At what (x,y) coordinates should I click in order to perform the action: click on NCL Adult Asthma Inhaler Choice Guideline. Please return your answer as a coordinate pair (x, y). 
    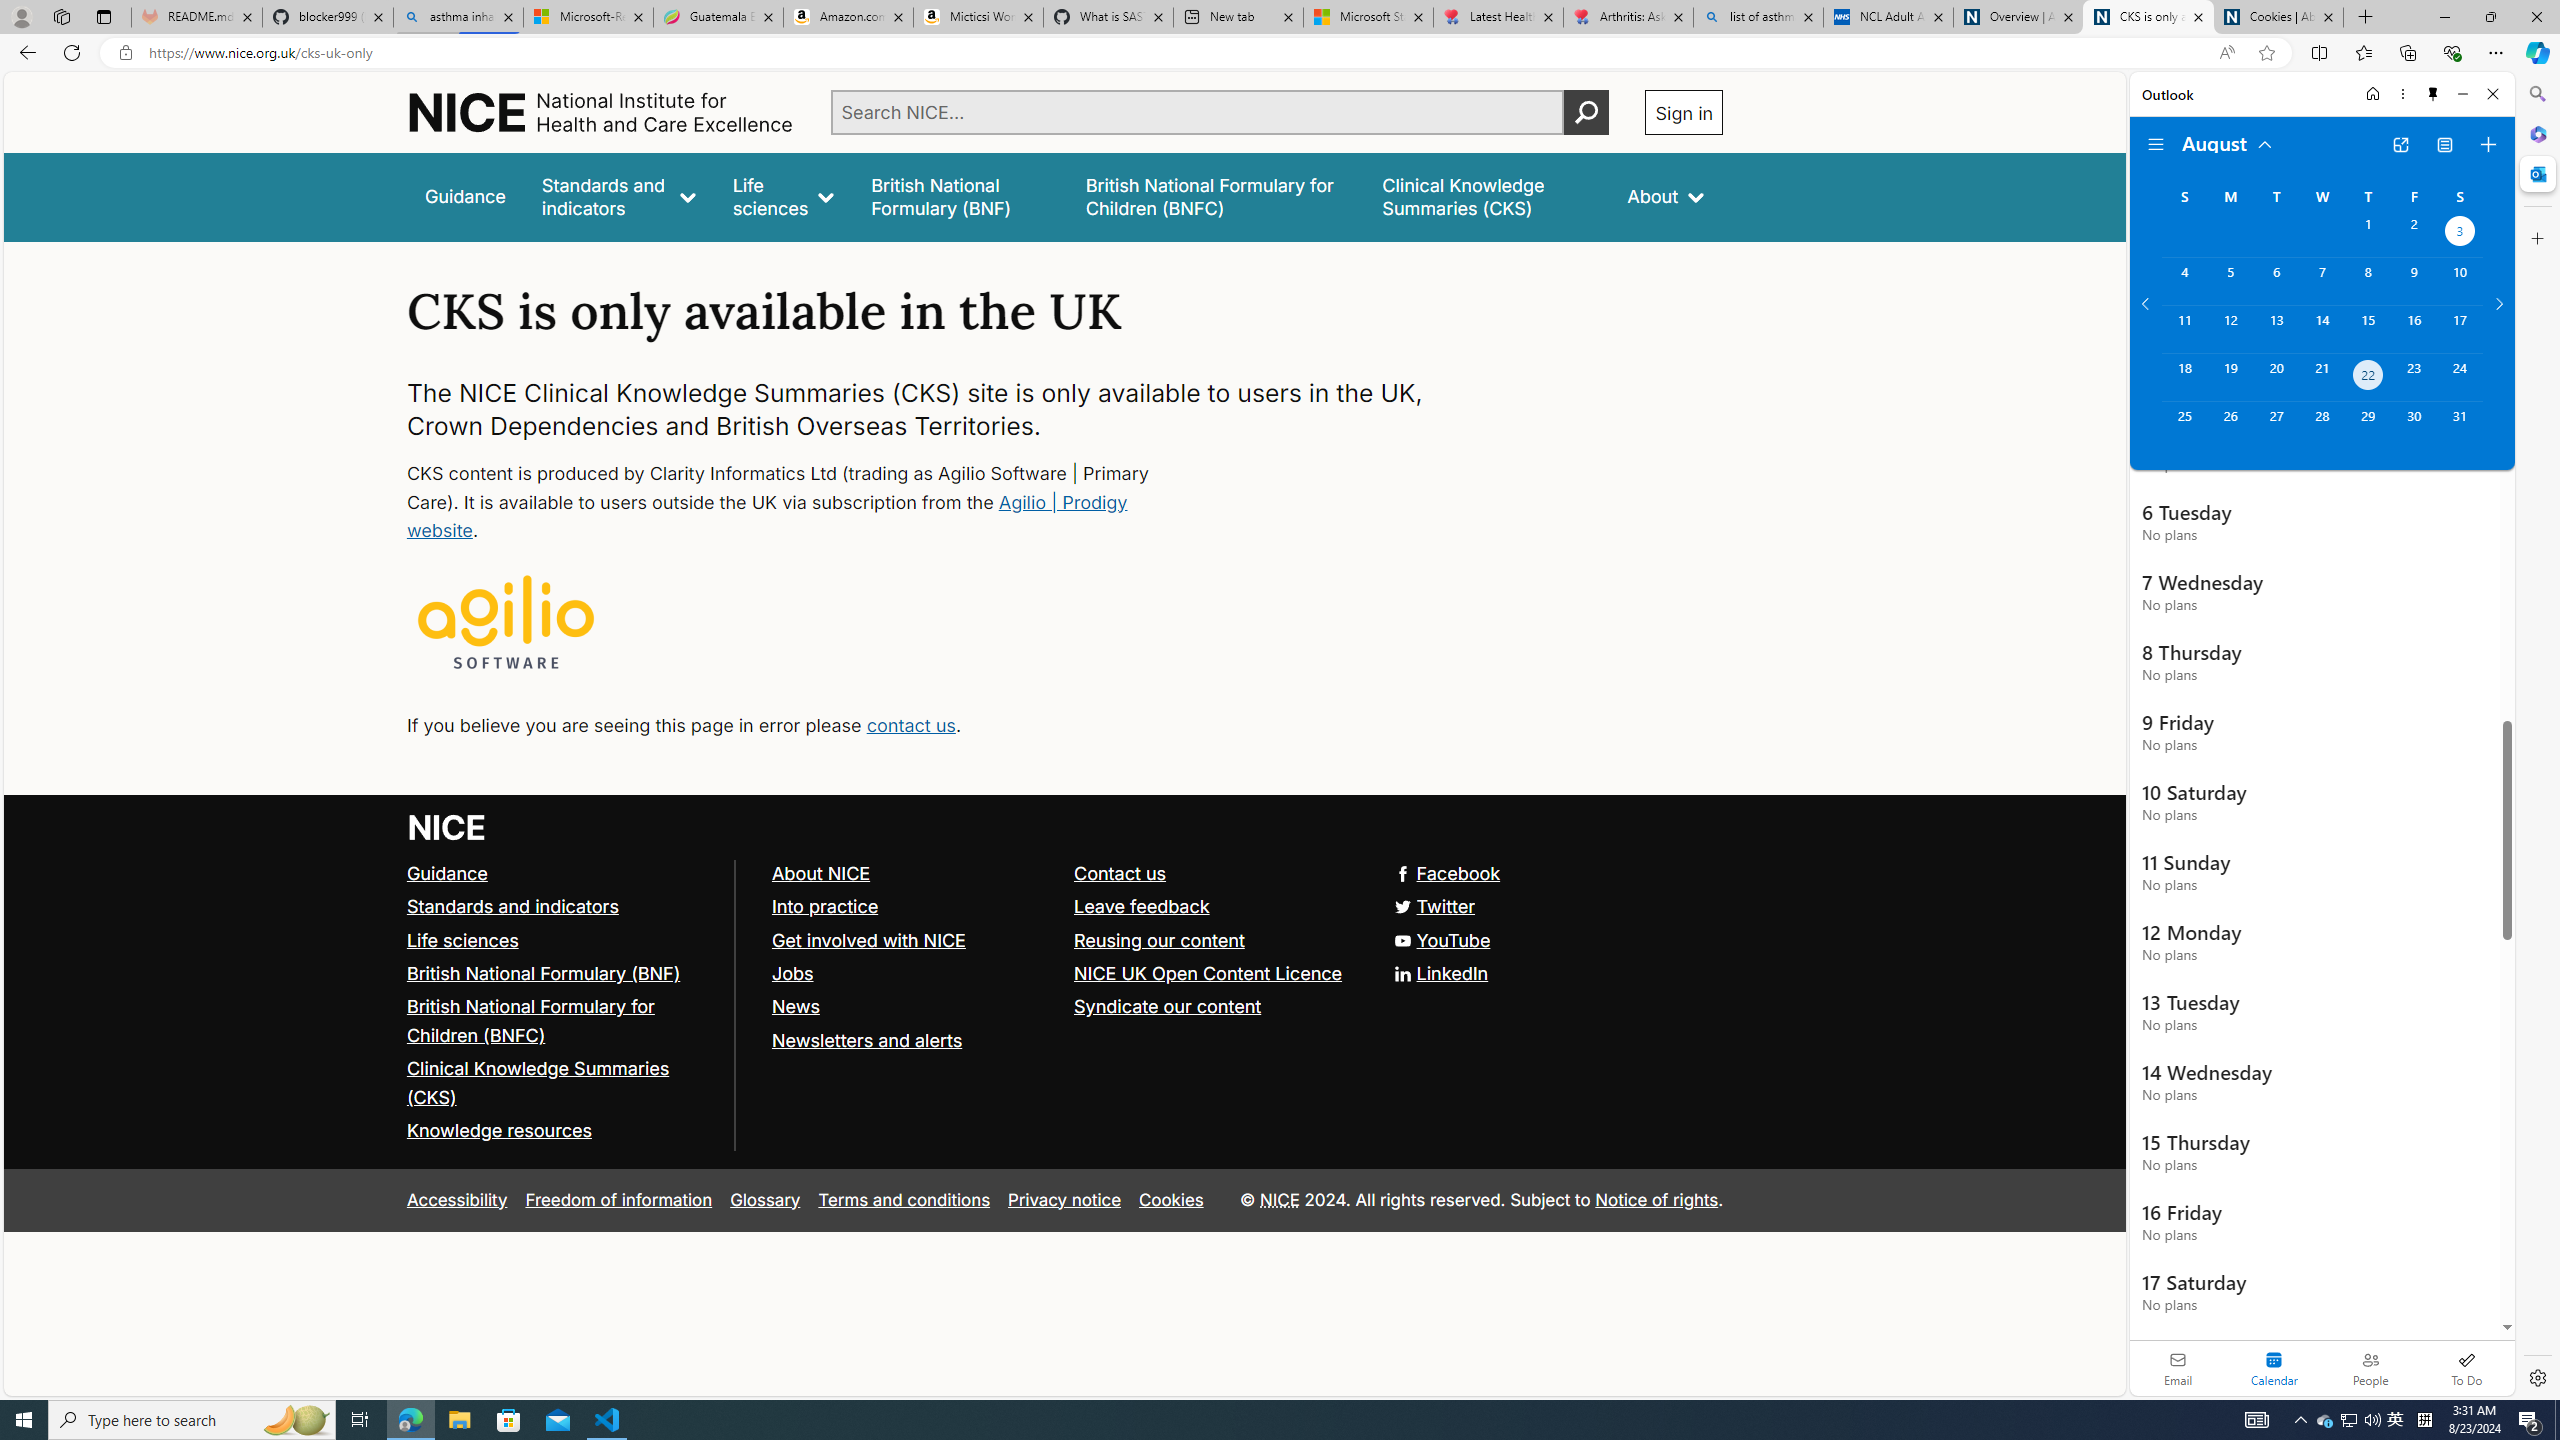
    Looking at the image, I should click on (1888, 17).